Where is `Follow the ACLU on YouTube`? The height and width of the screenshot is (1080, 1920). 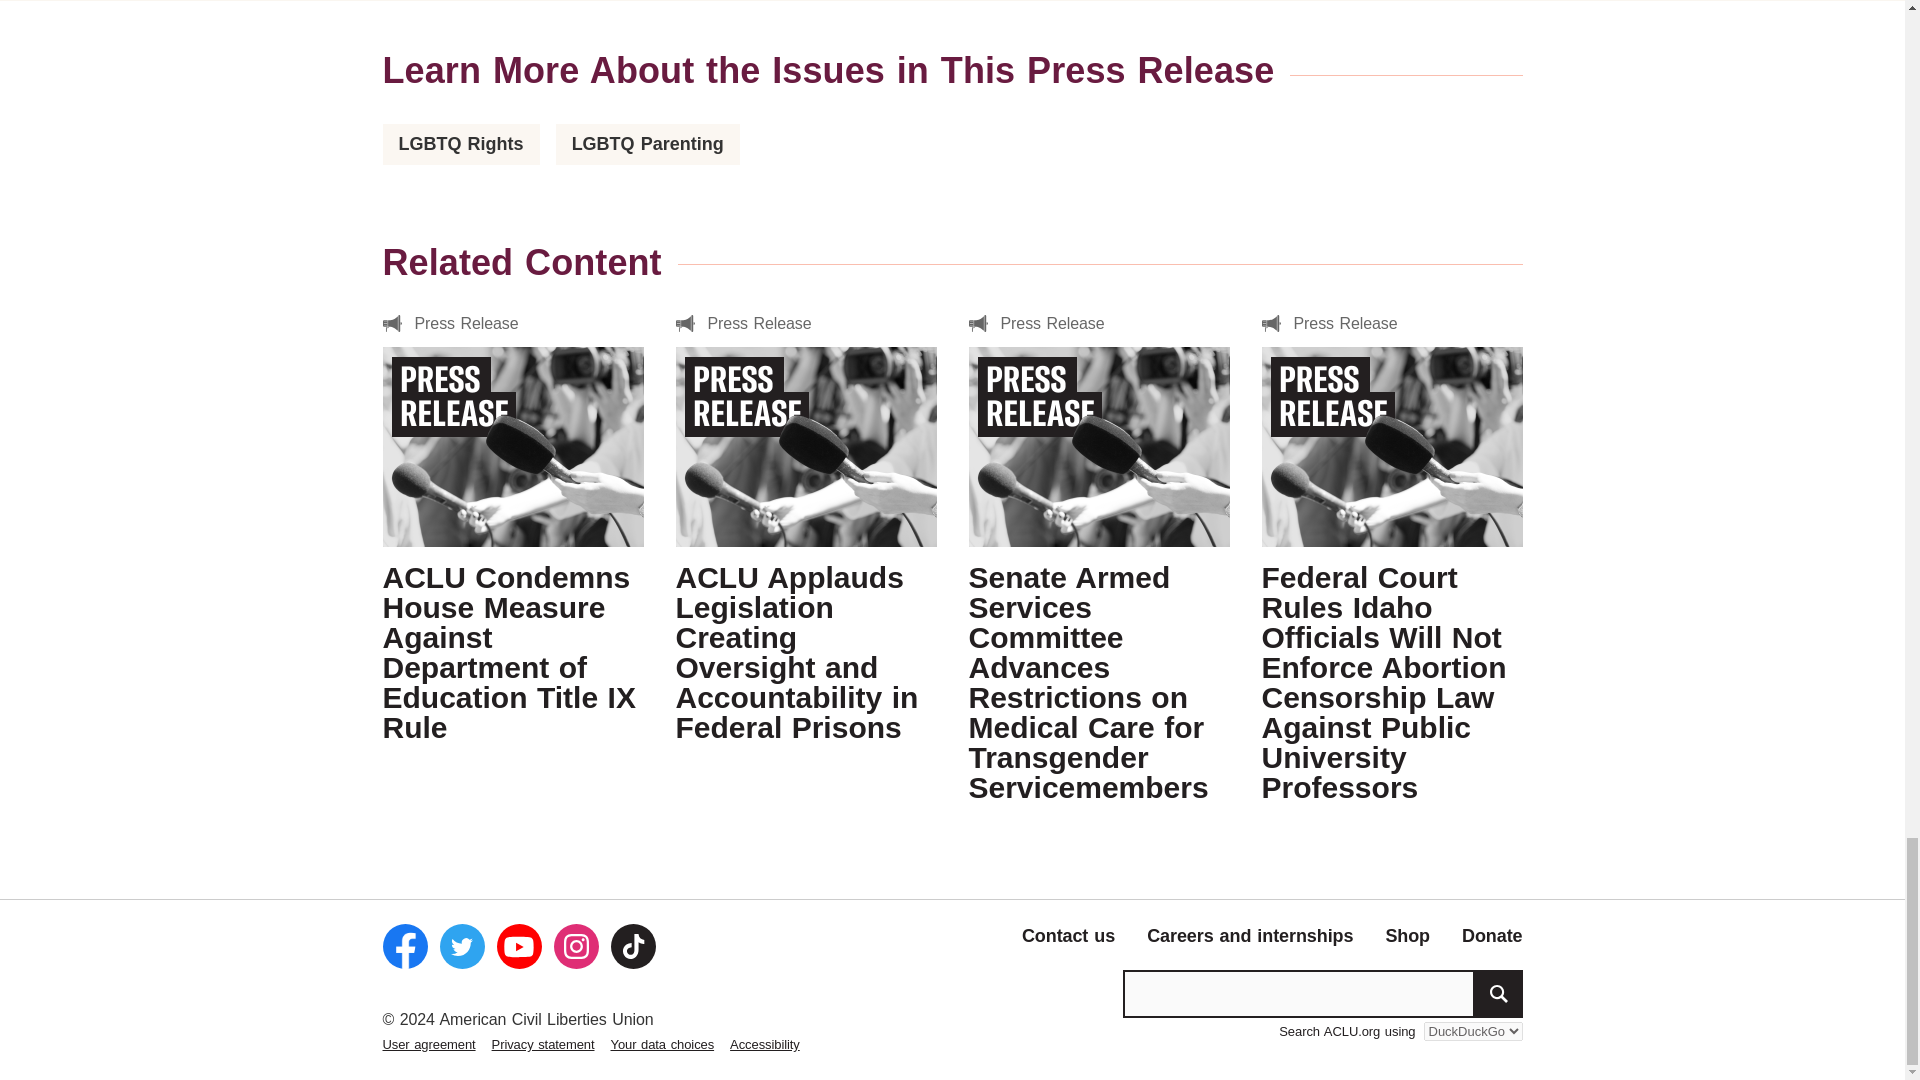 Follow the ACLU on YouTube is located at coordinates (518, 946).